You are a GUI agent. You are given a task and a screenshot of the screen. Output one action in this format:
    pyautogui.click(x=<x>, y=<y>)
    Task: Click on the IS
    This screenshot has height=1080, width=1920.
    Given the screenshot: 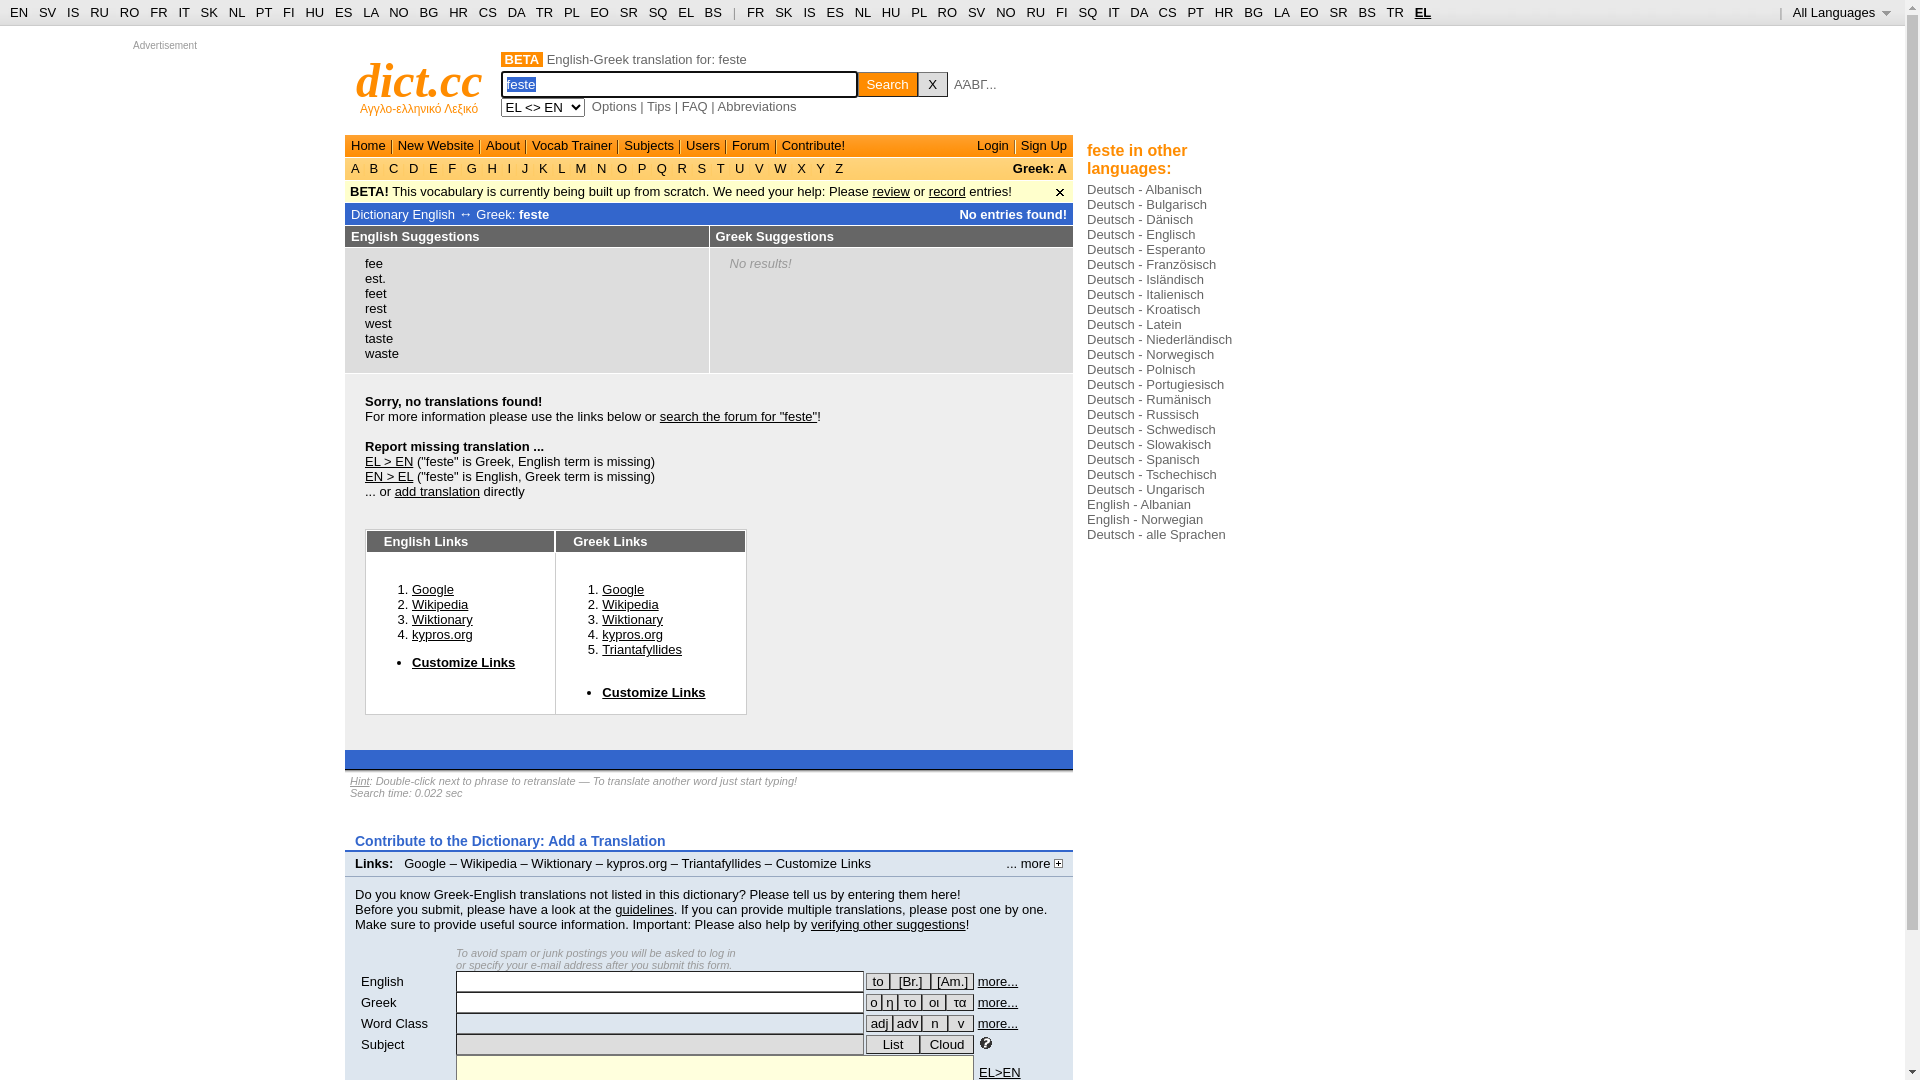 What is the action you would take?
    pyautogui.click(x=809, y=12)
    